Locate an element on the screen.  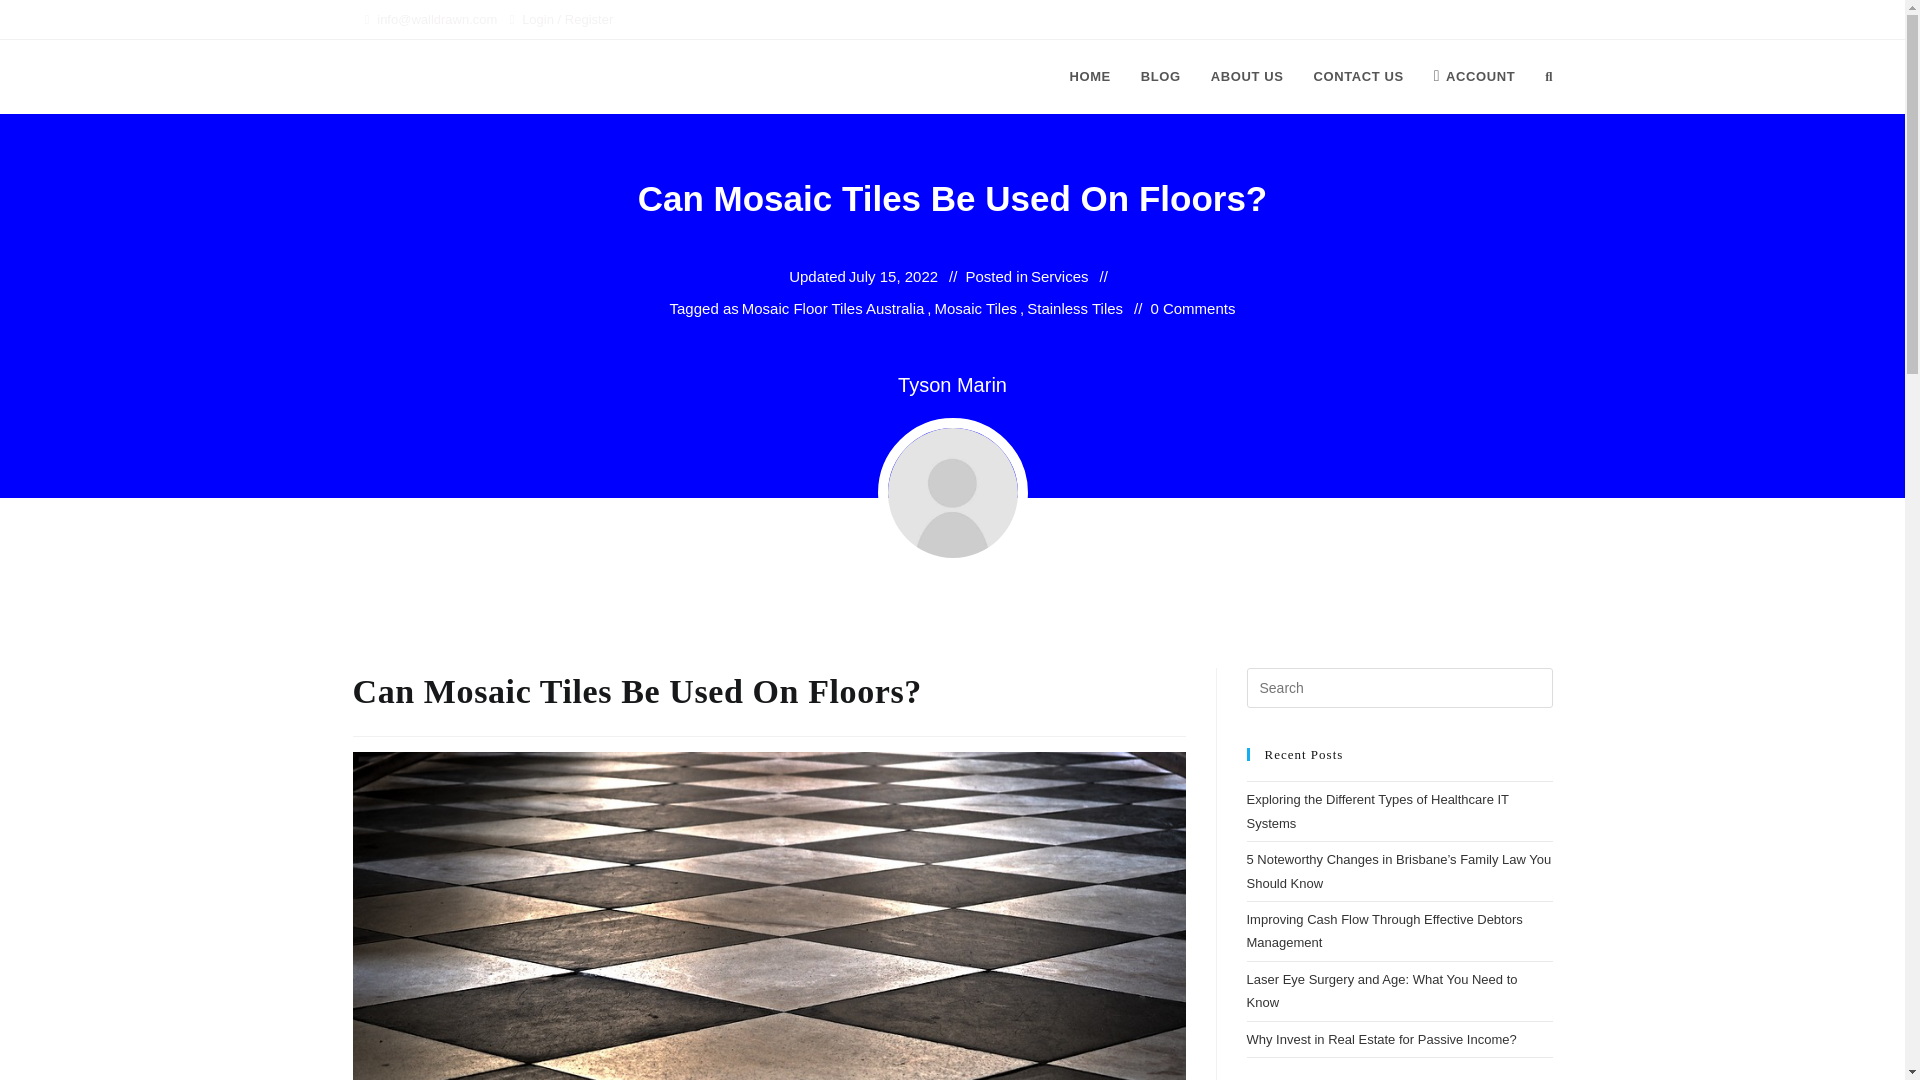
BLOG is located at coordinates (1160, 76).